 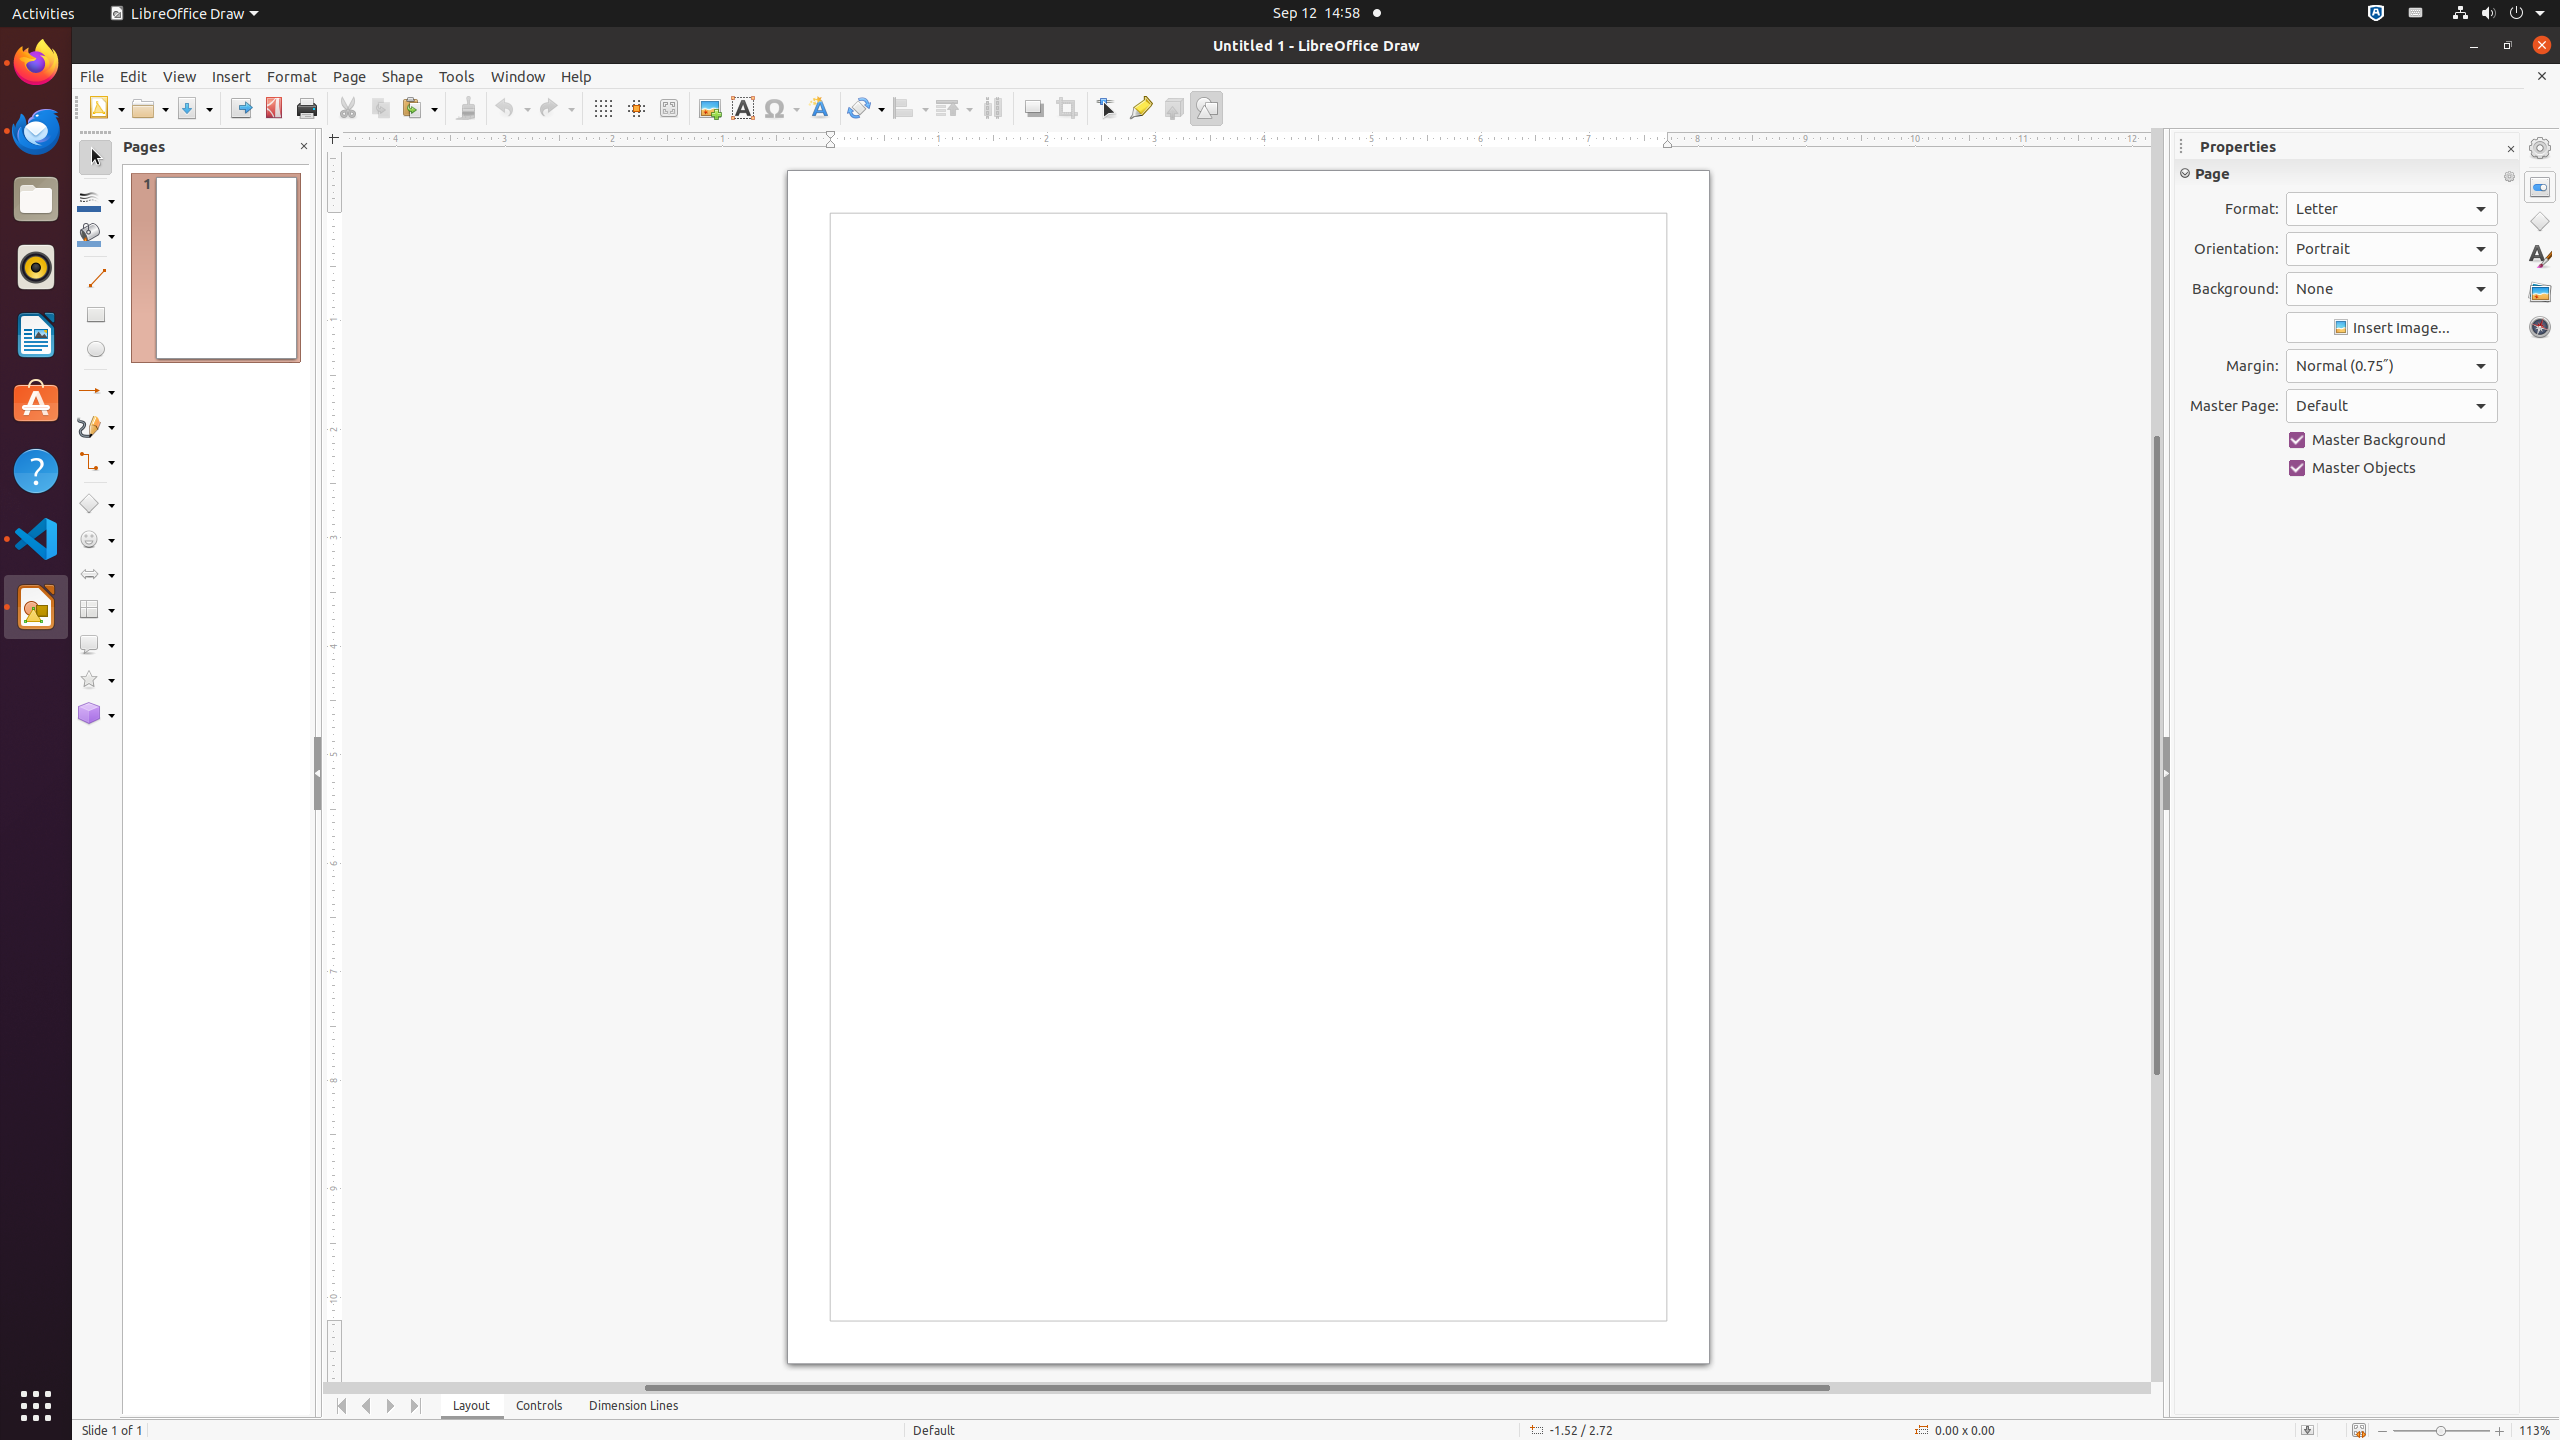 I want to click on 3D Objects, so click(x=96, y=714).